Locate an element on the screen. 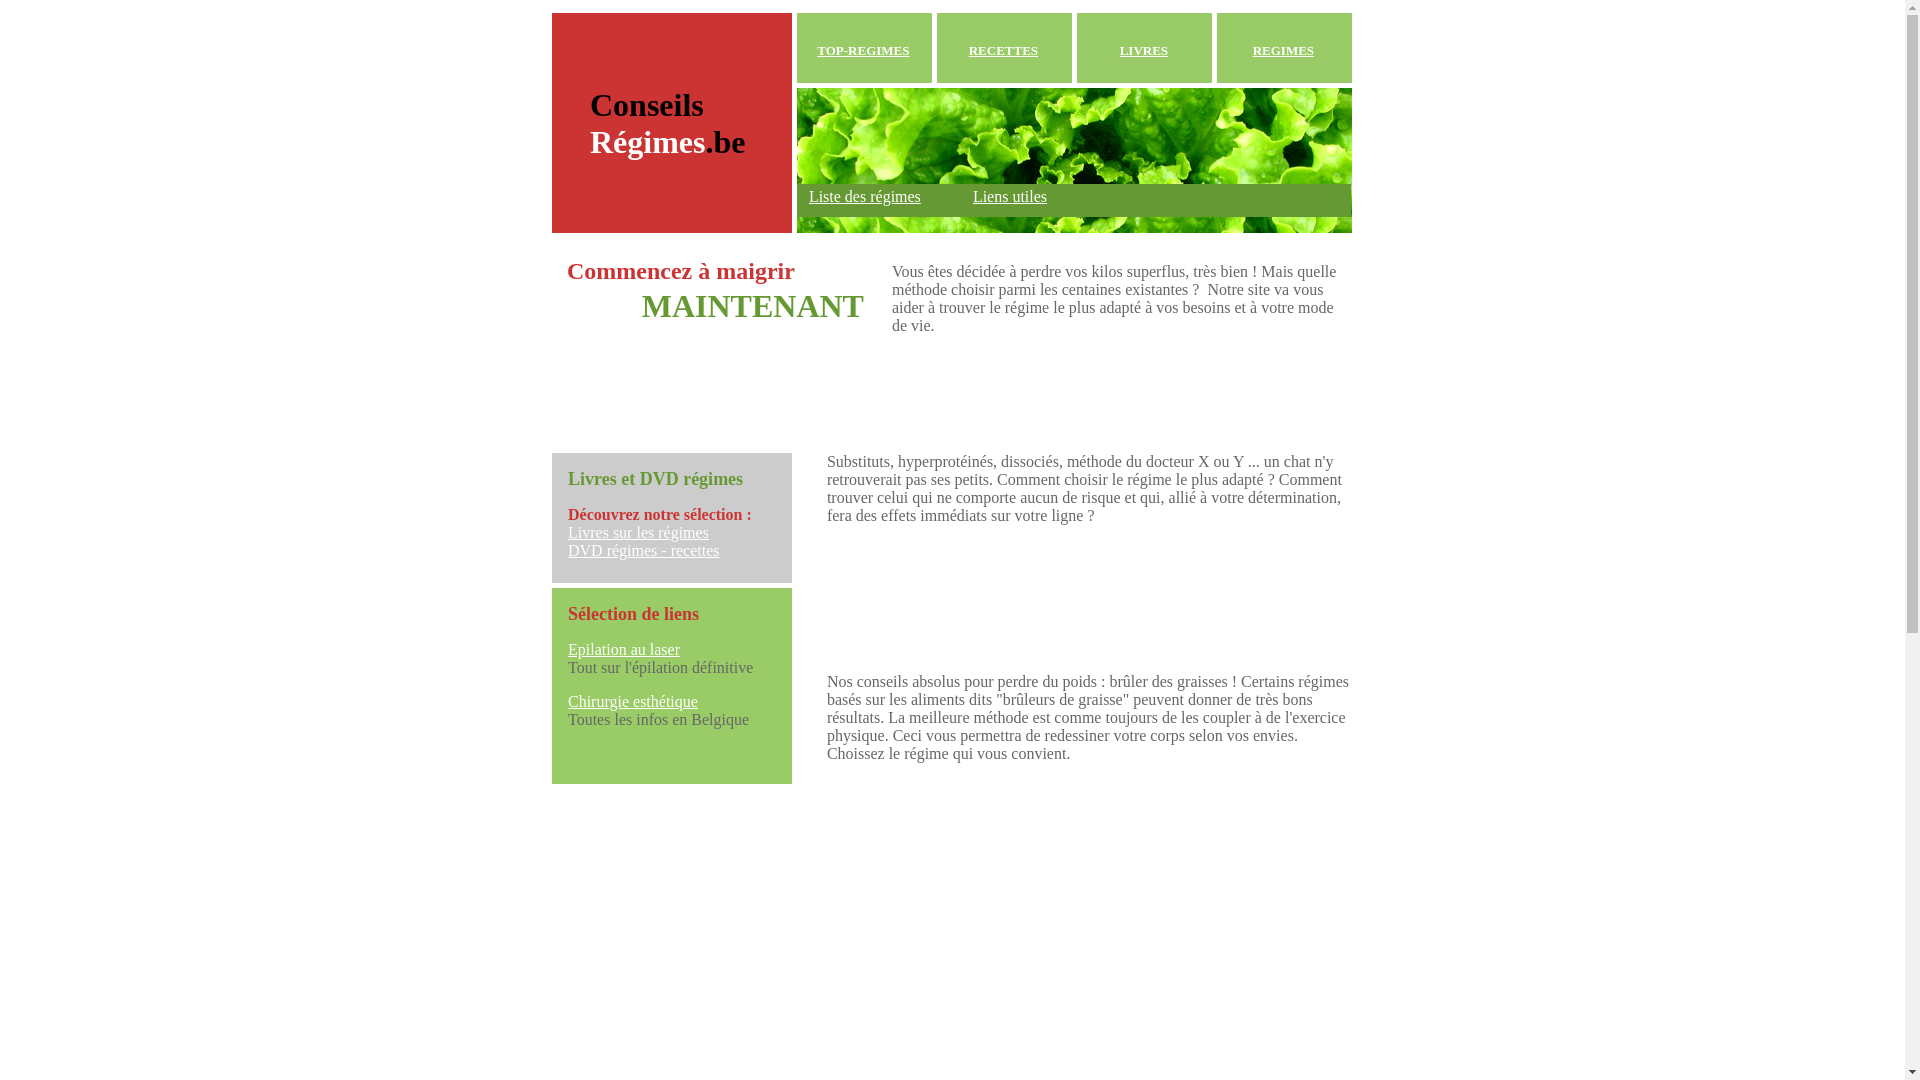 The width and height of the screenshot is (1920, 1080). Advertisement is located at coordinates (986, 843).